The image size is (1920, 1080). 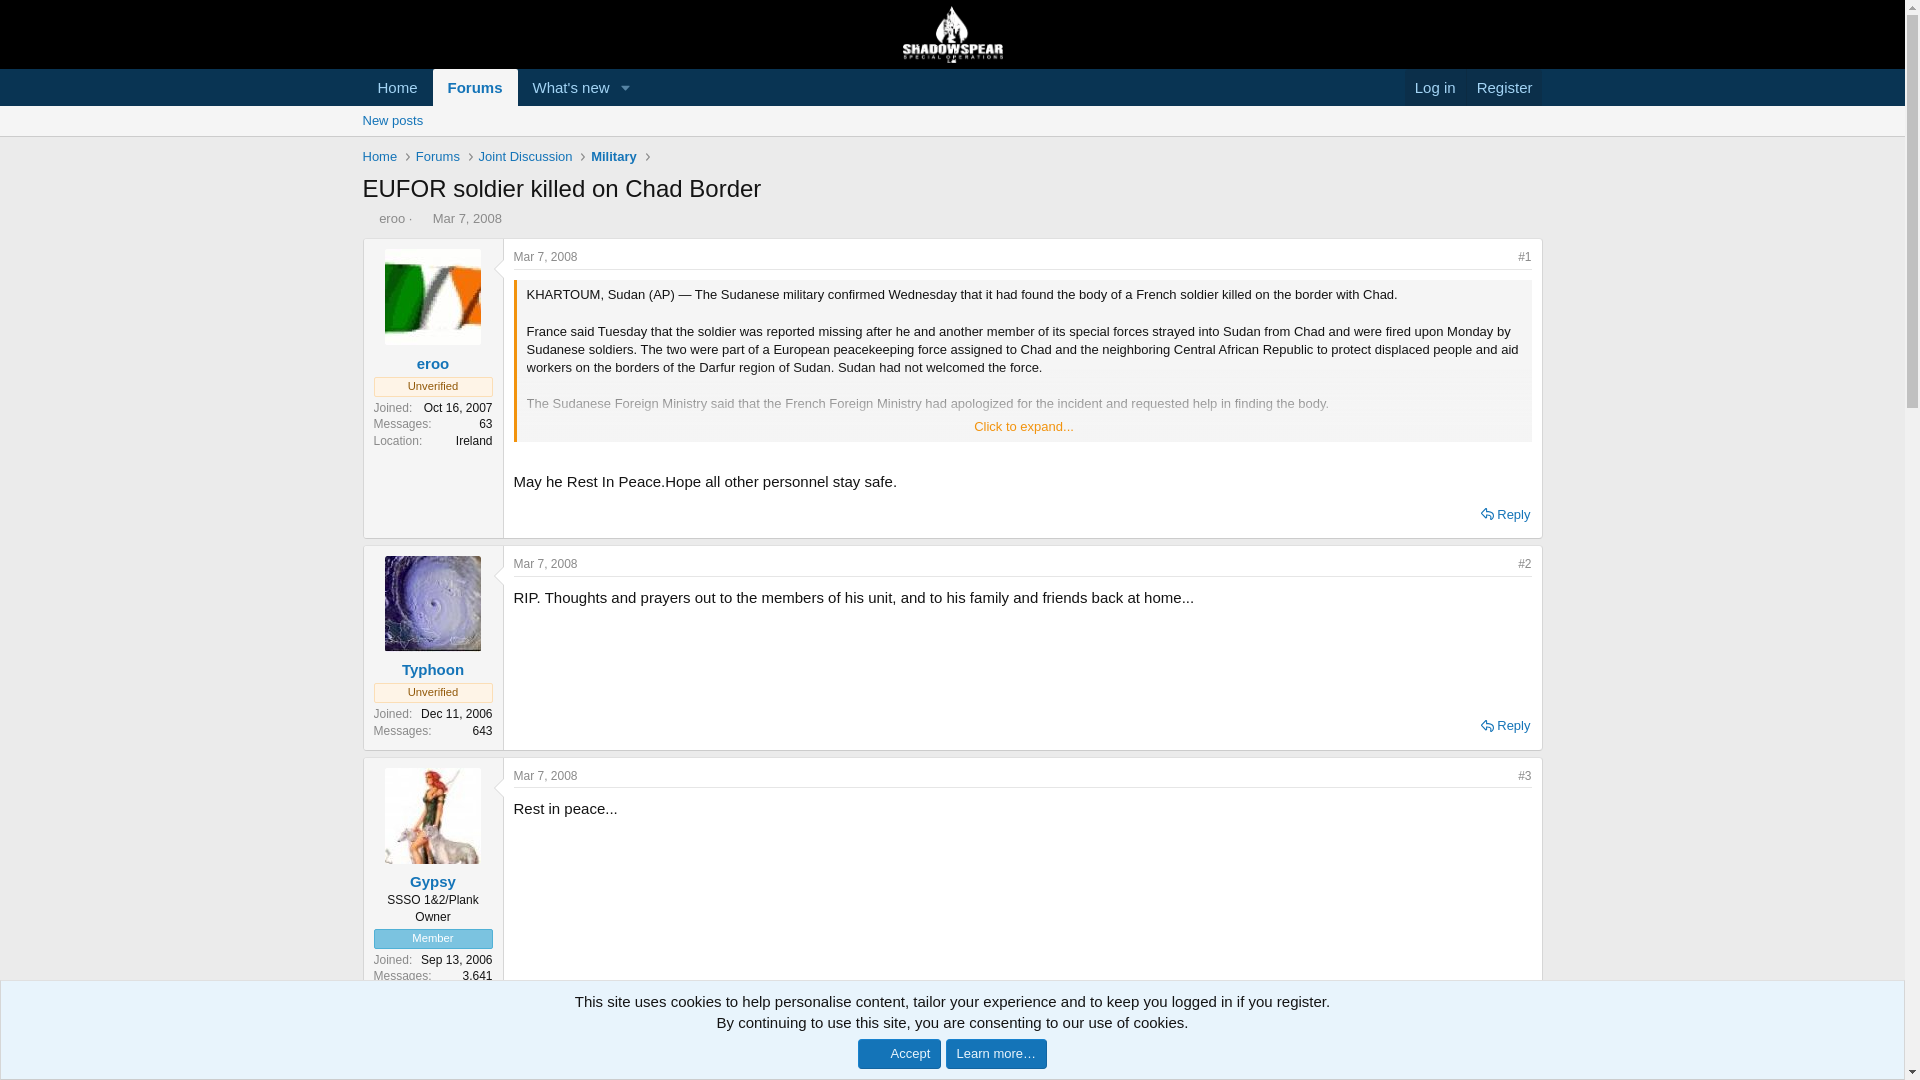 What do you see at coordinates (565, 87) in the screenshot?
I see `What's new` at bounding box center [565, 87].